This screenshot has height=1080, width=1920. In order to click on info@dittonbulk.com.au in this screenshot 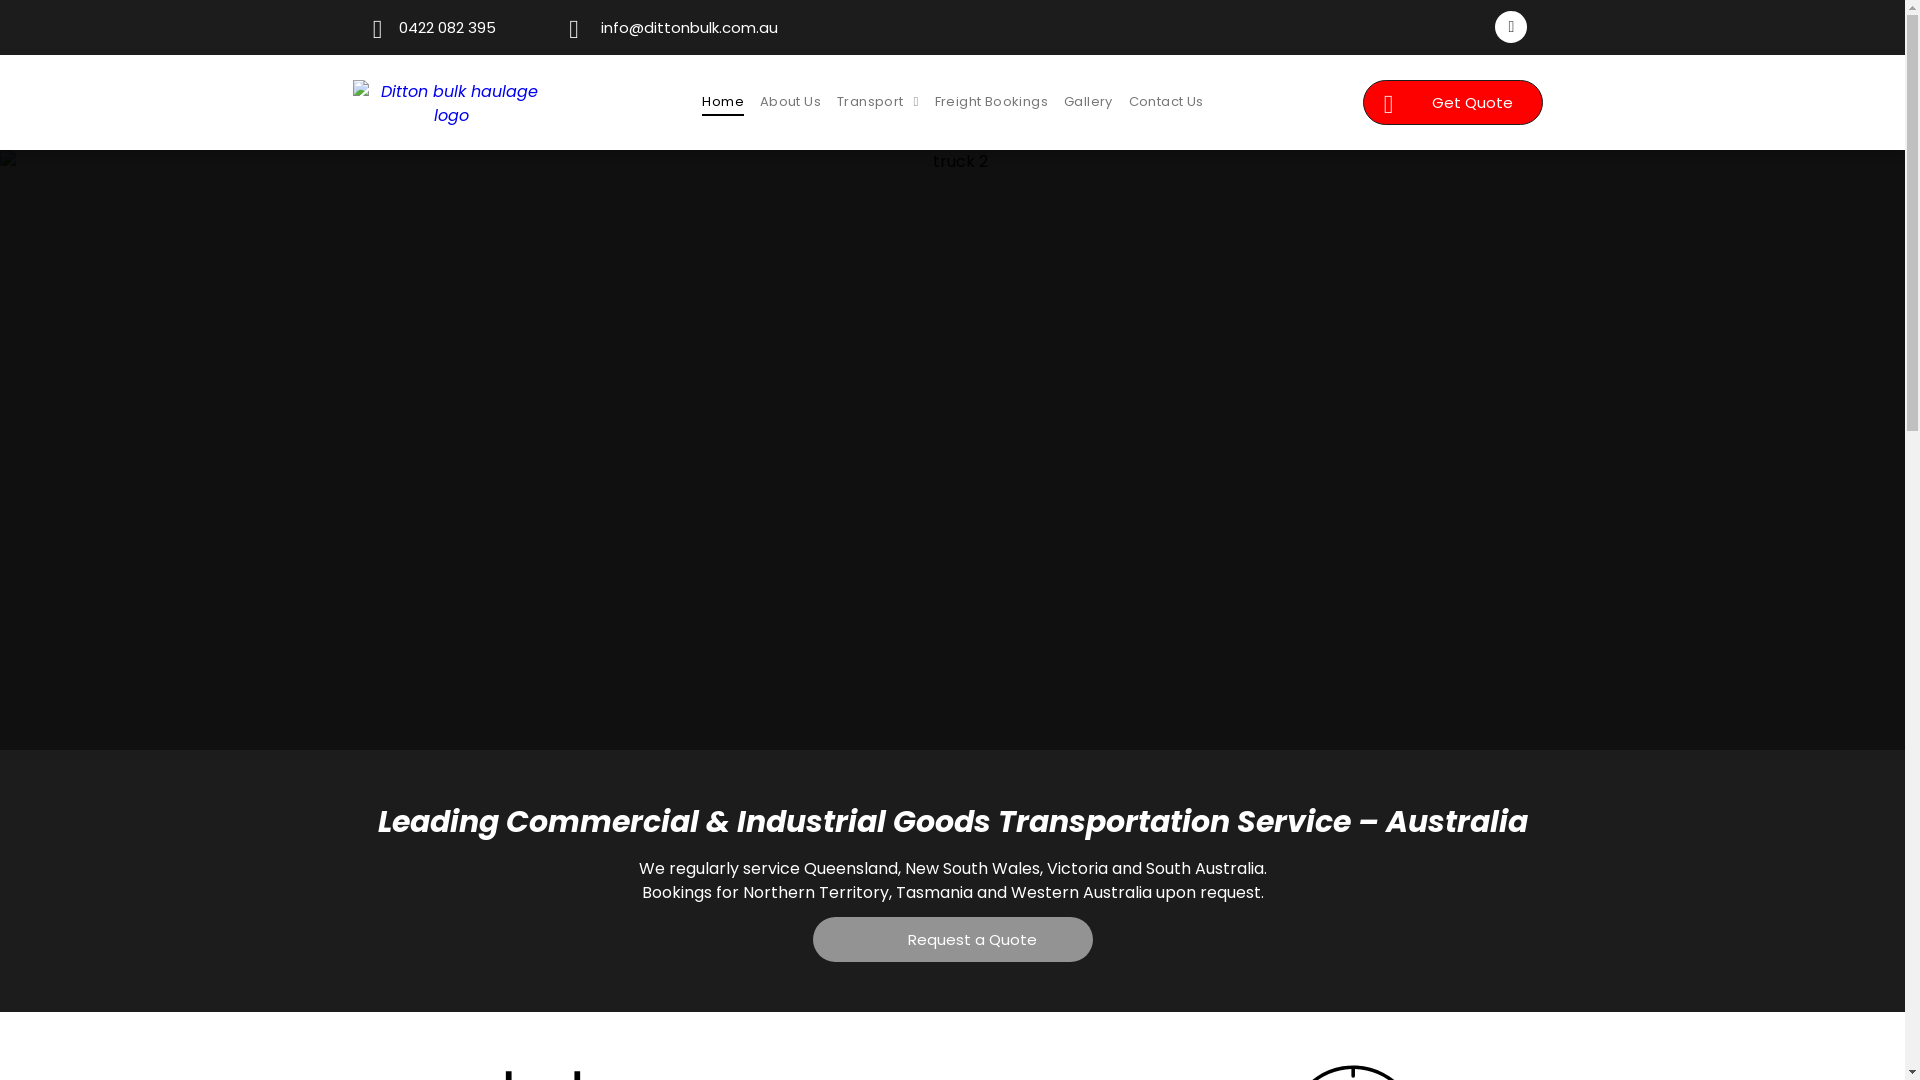, I will do `click(669, 28)`.